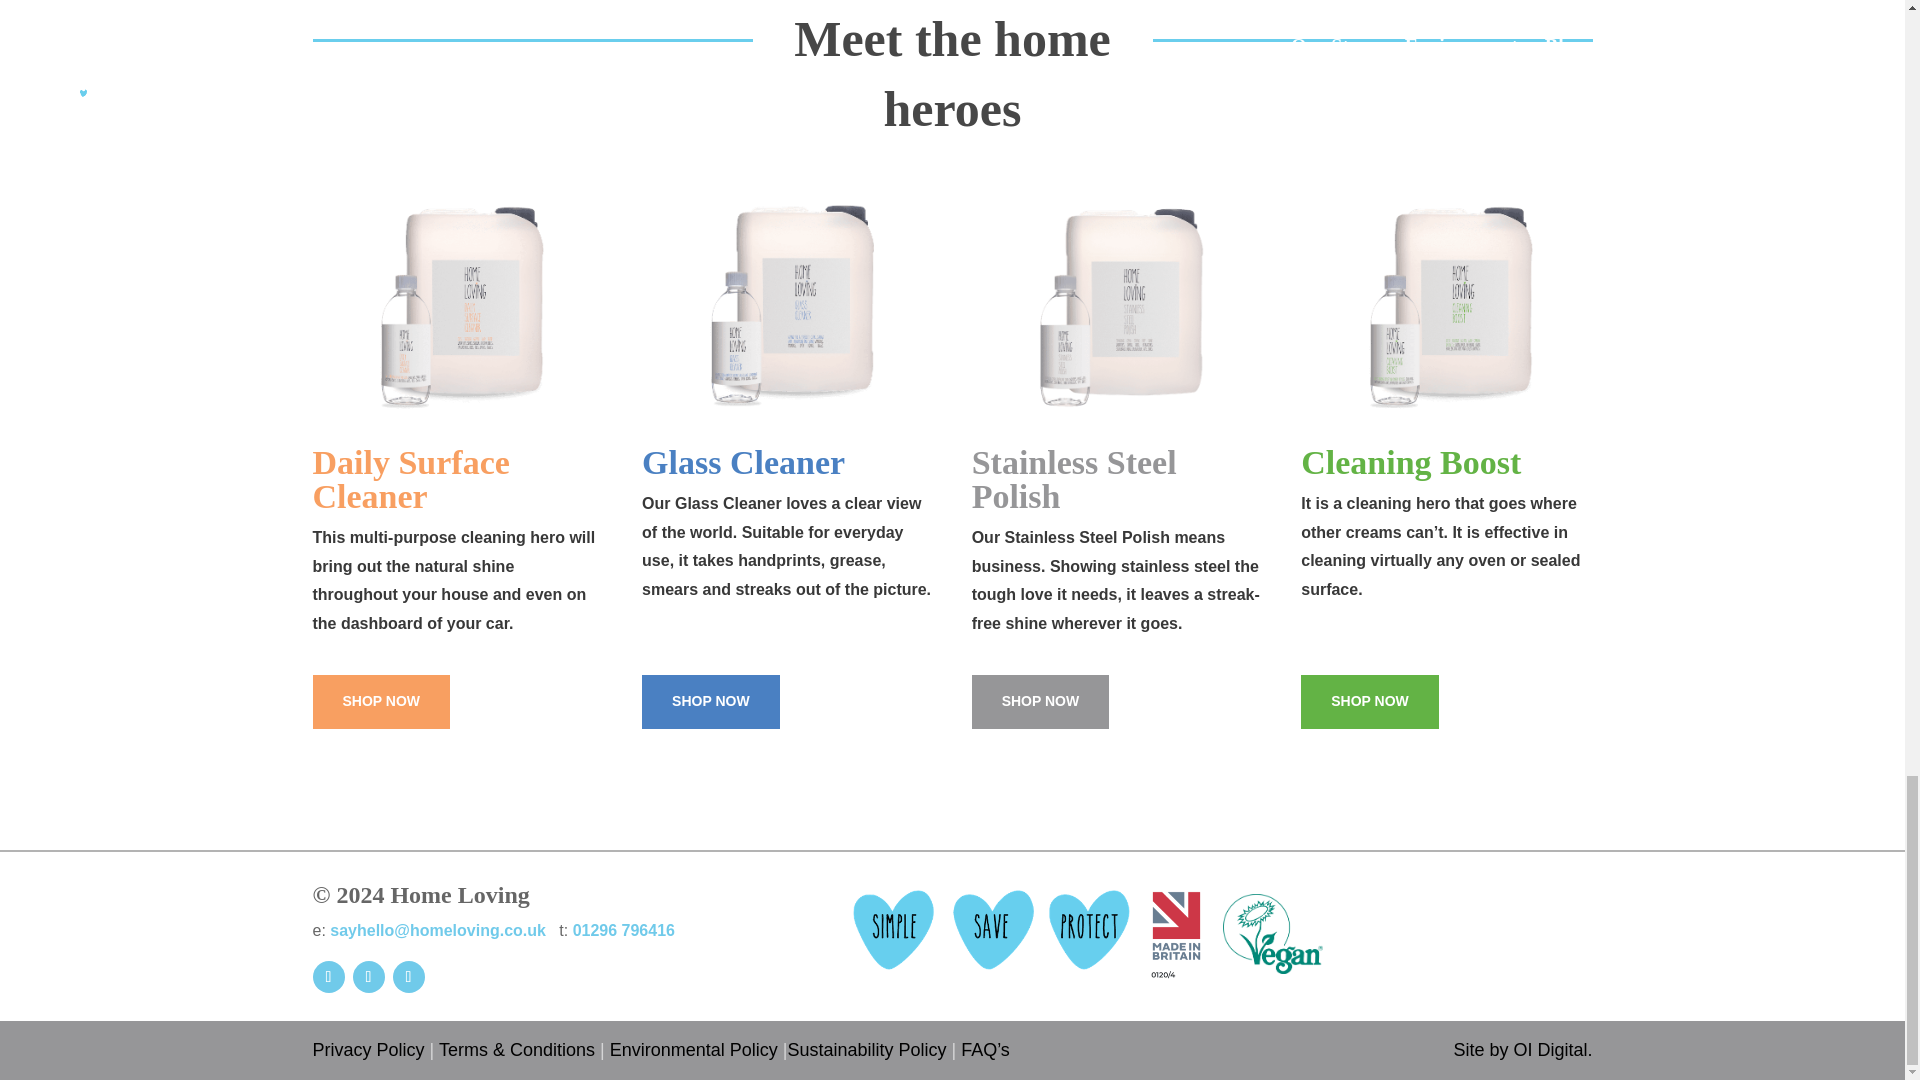  What do you see at coordinates (368, 976) in the screenshot?
I see `Follow on Instagram` at bounding box center [368, 976].